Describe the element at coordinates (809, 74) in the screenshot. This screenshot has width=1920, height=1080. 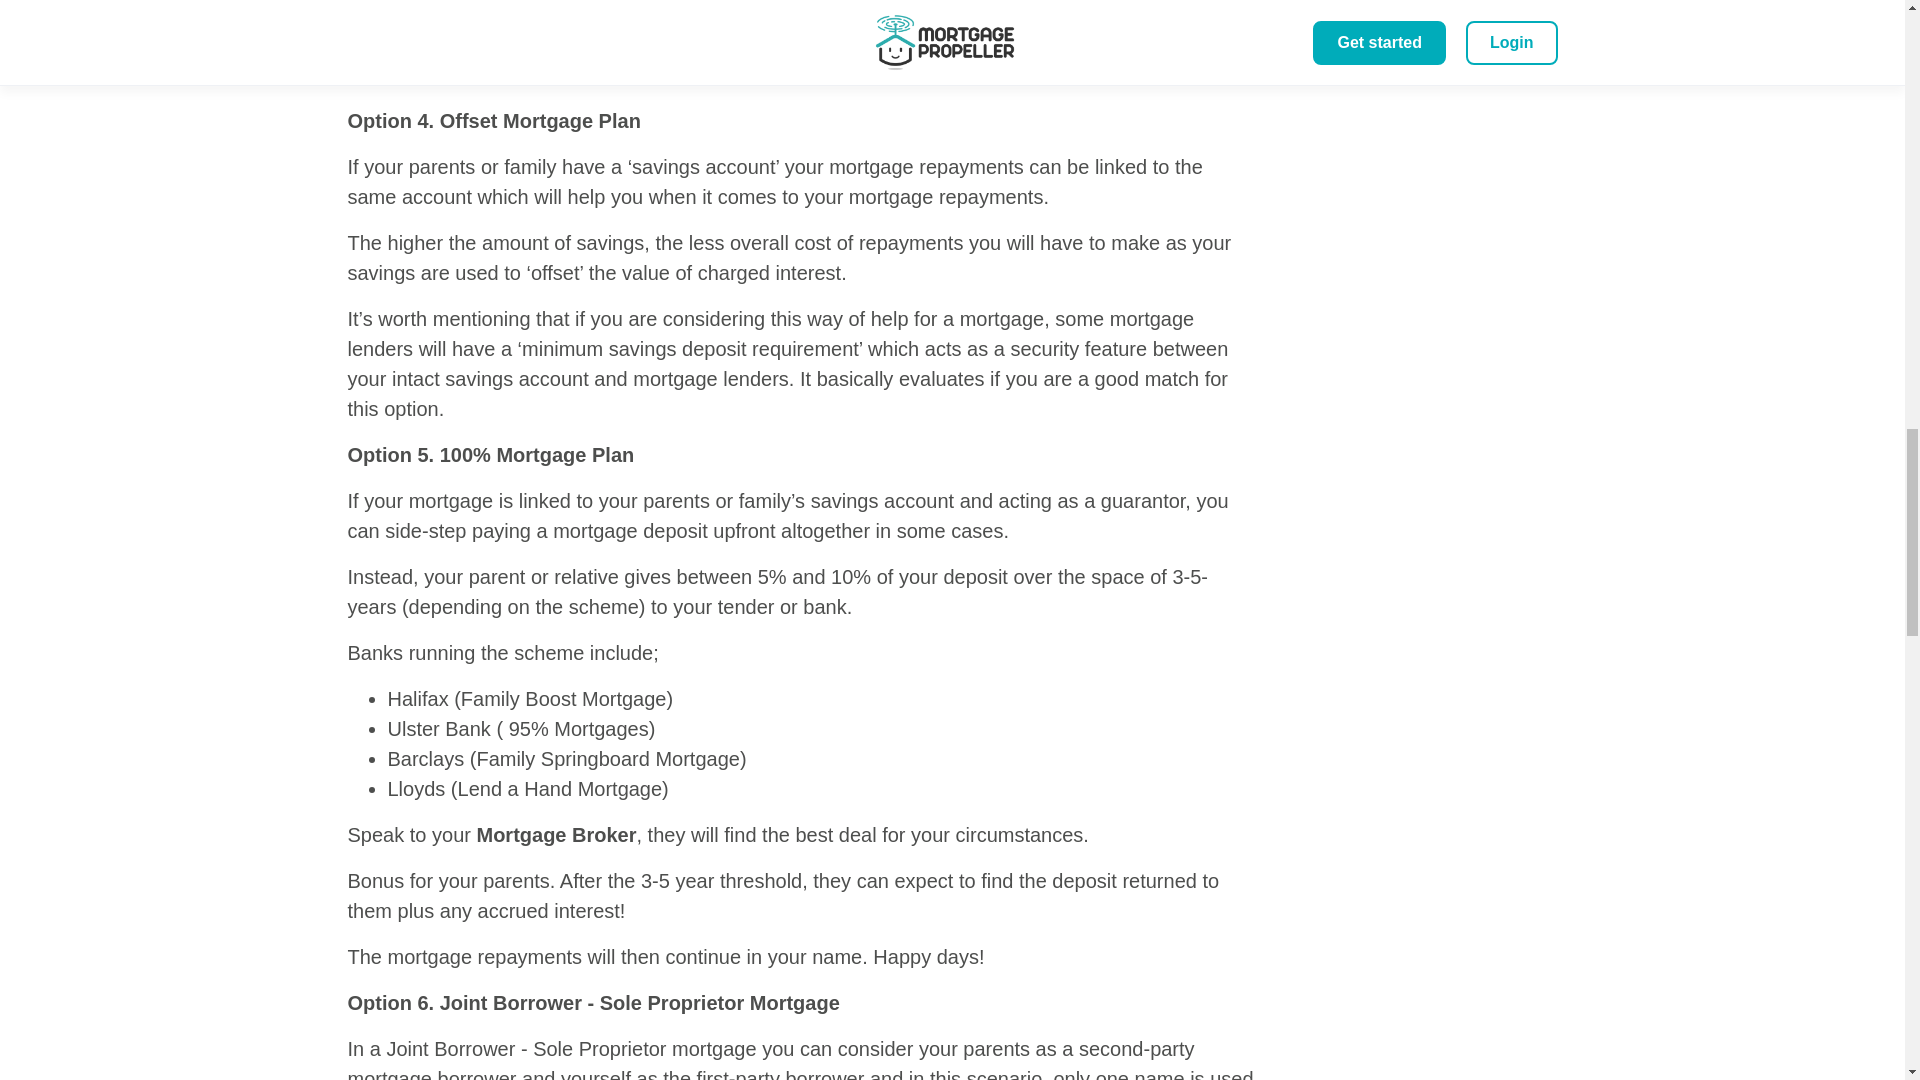
I see `here` at that location.